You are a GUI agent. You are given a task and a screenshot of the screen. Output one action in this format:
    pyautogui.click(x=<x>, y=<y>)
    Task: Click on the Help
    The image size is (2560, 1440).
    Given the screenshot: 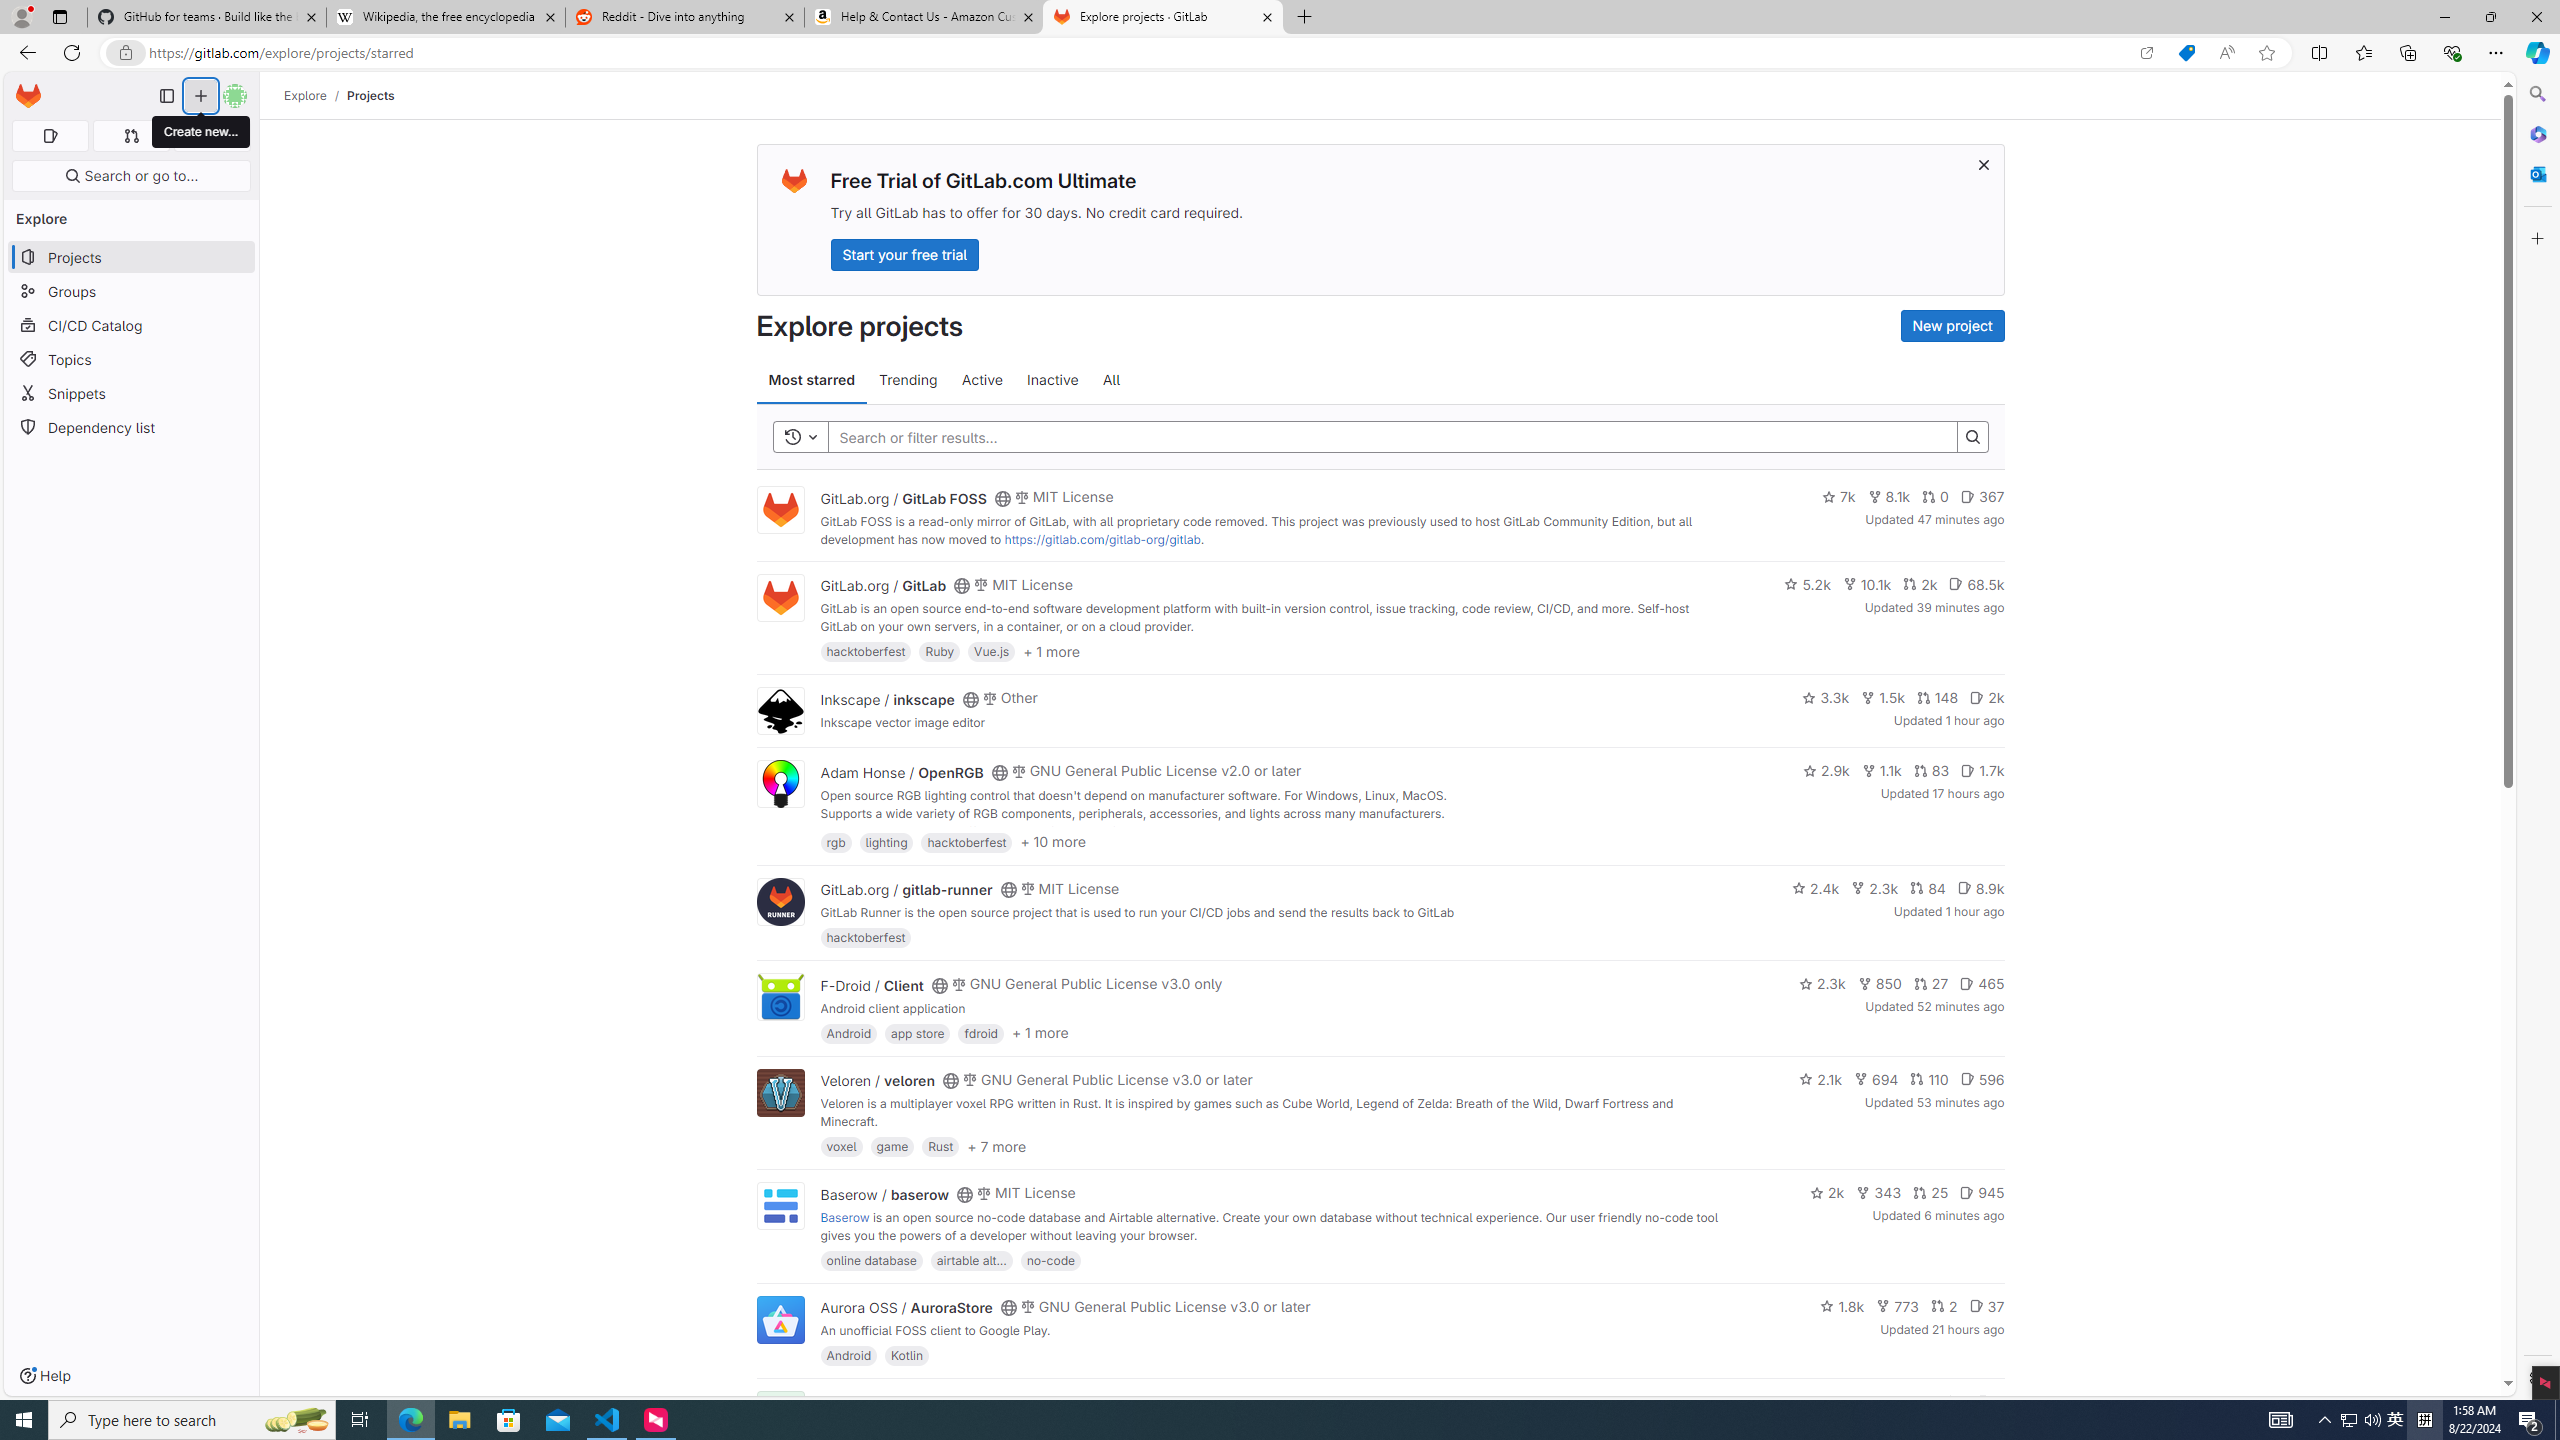 What is the action you would take?
    pyautogui.click(x=44, y=1376)
    